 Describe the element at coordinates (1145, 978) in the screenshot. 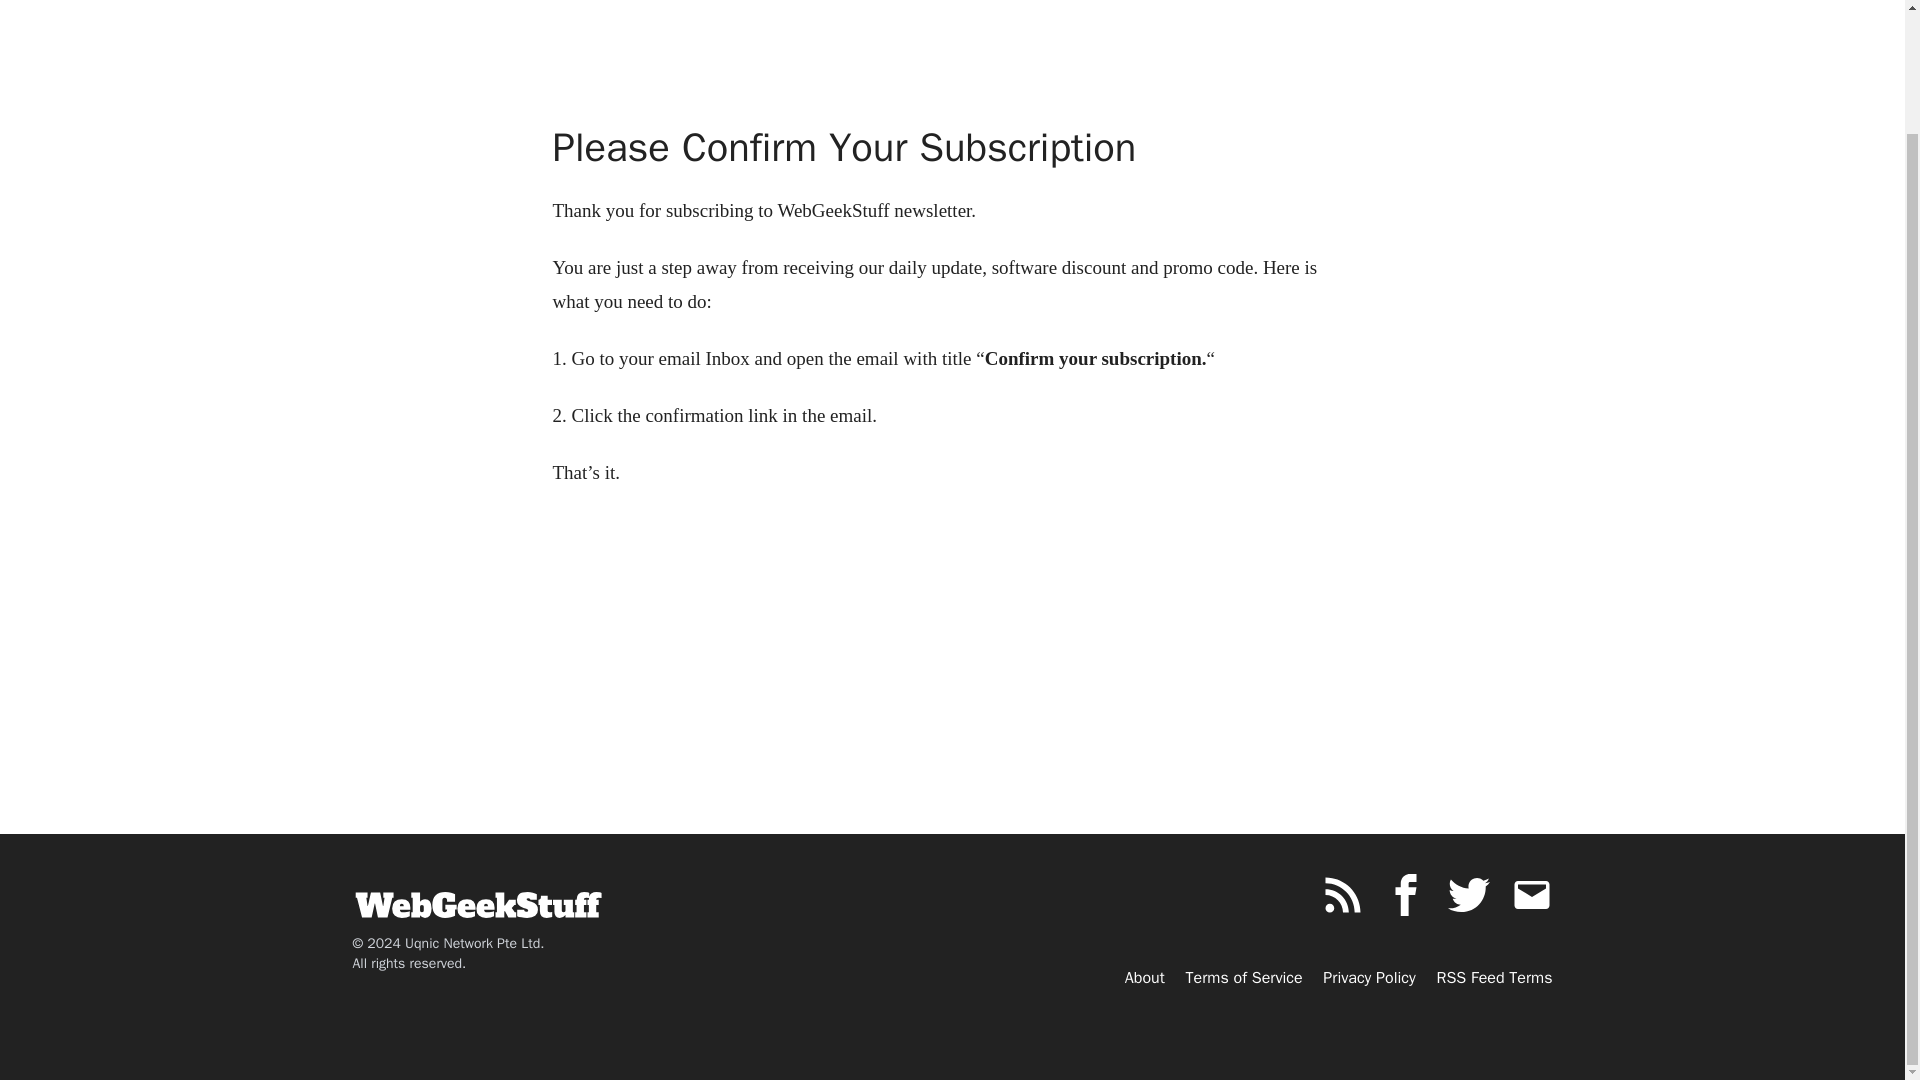

I see `About` at that location.